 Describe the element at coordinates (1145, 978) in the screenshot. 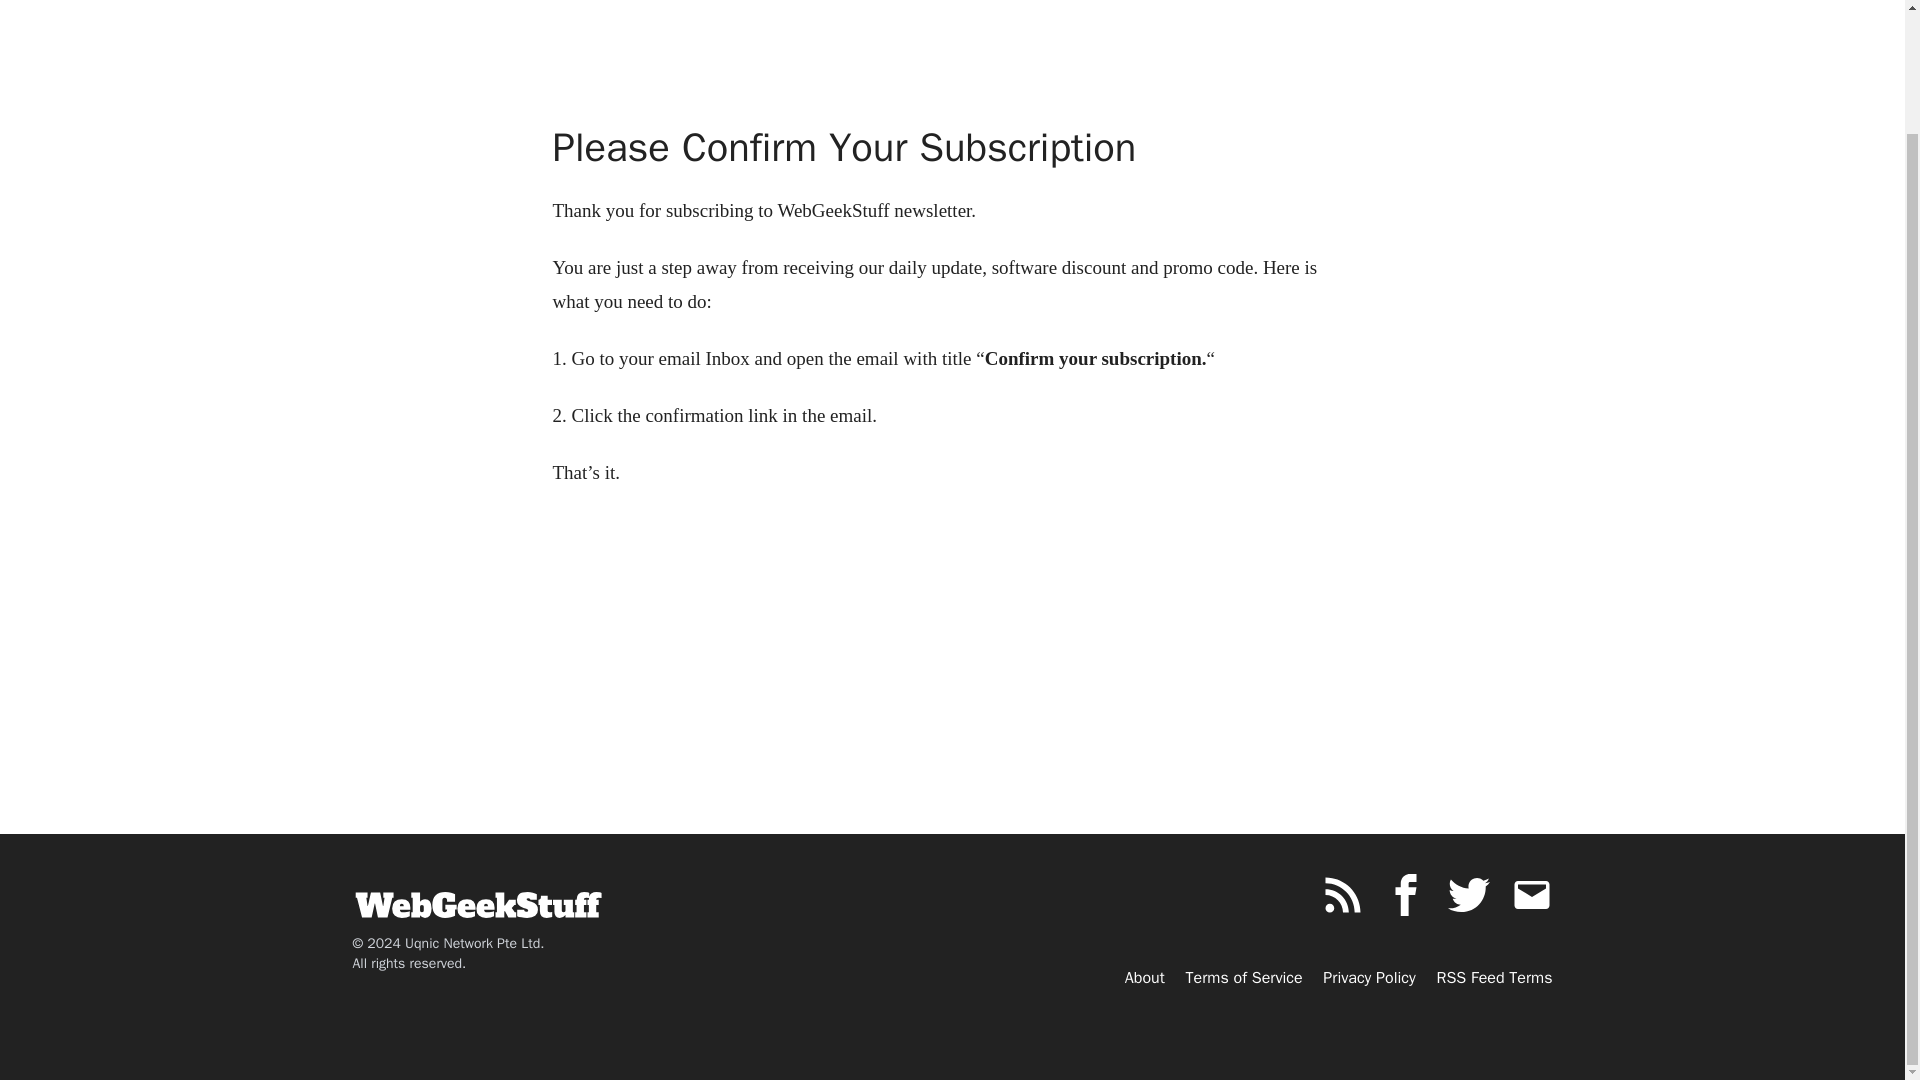

I see `About` at that location.